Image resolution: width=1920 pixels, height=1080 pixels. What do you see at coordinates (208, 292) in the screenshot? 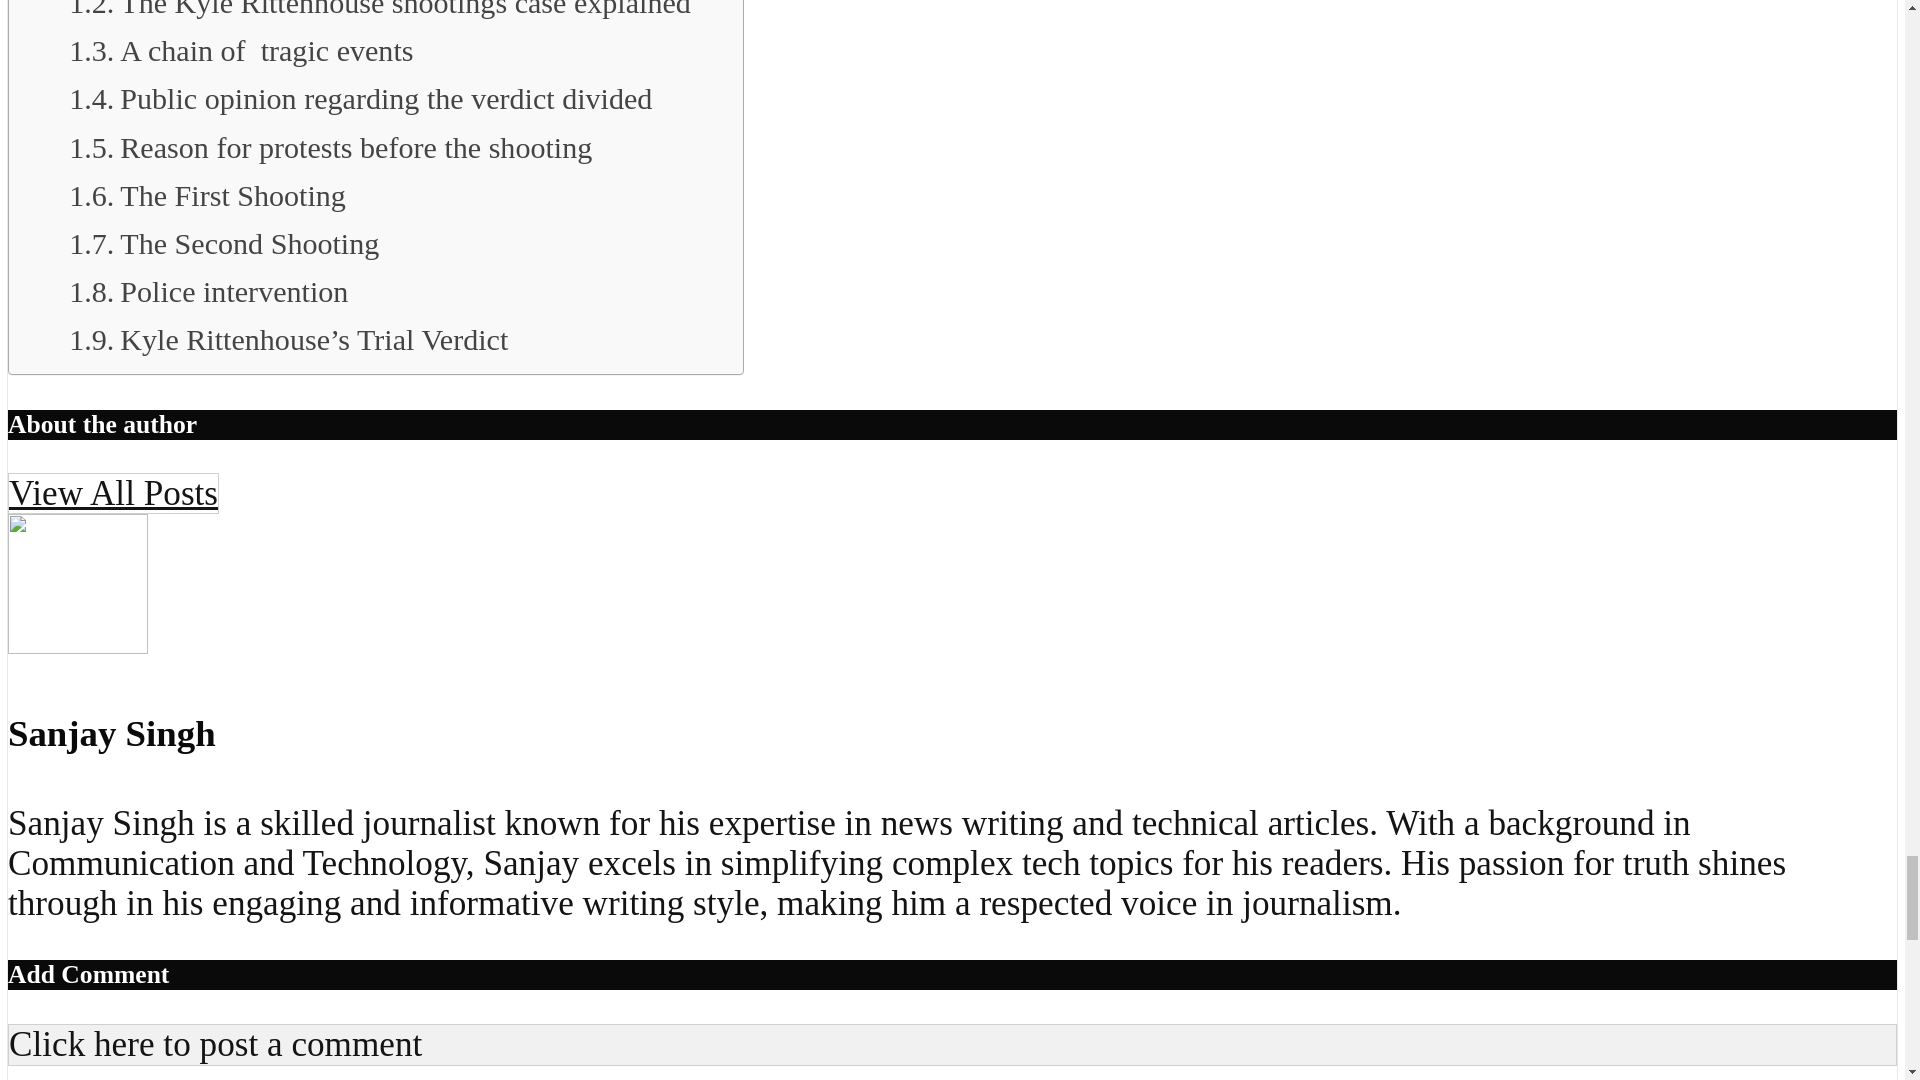
I see `Police intervention` at bounding box center [208, 292].